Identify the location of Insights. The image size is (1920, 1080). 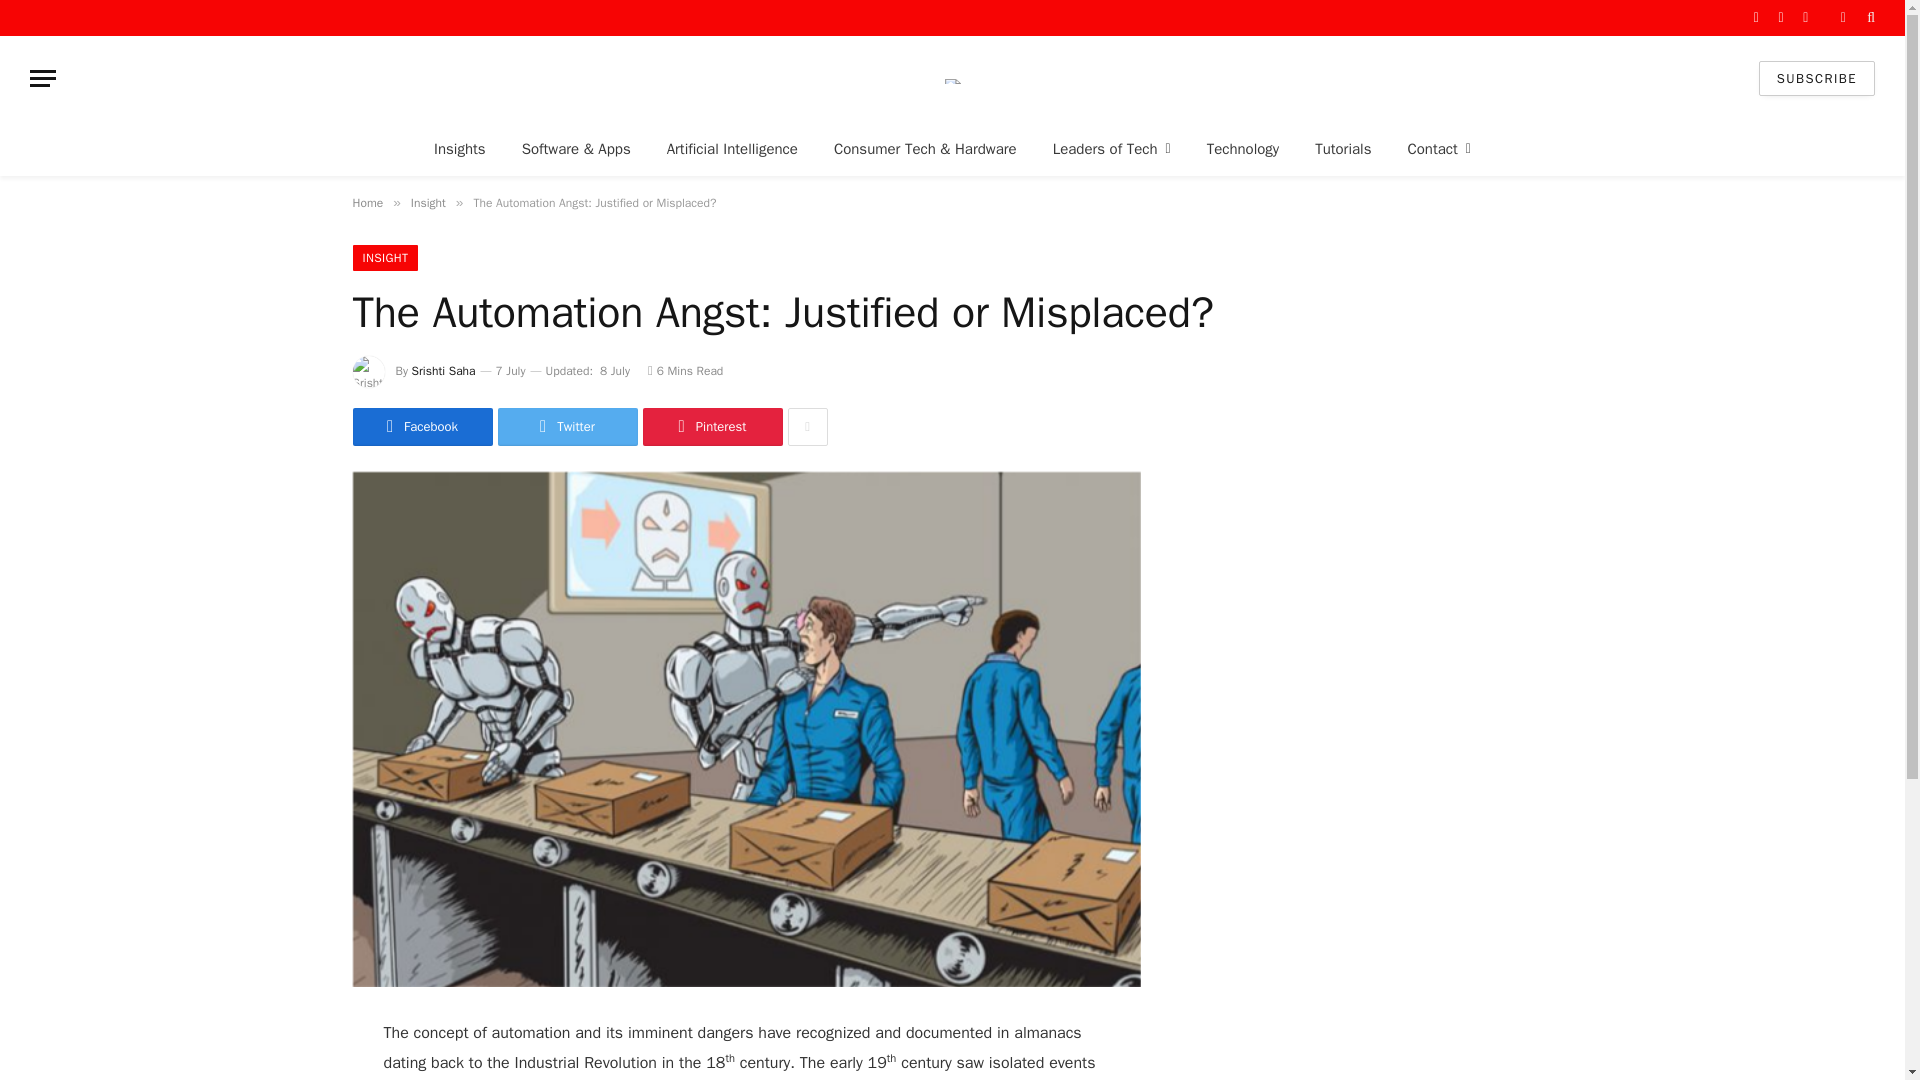
(460, 148).